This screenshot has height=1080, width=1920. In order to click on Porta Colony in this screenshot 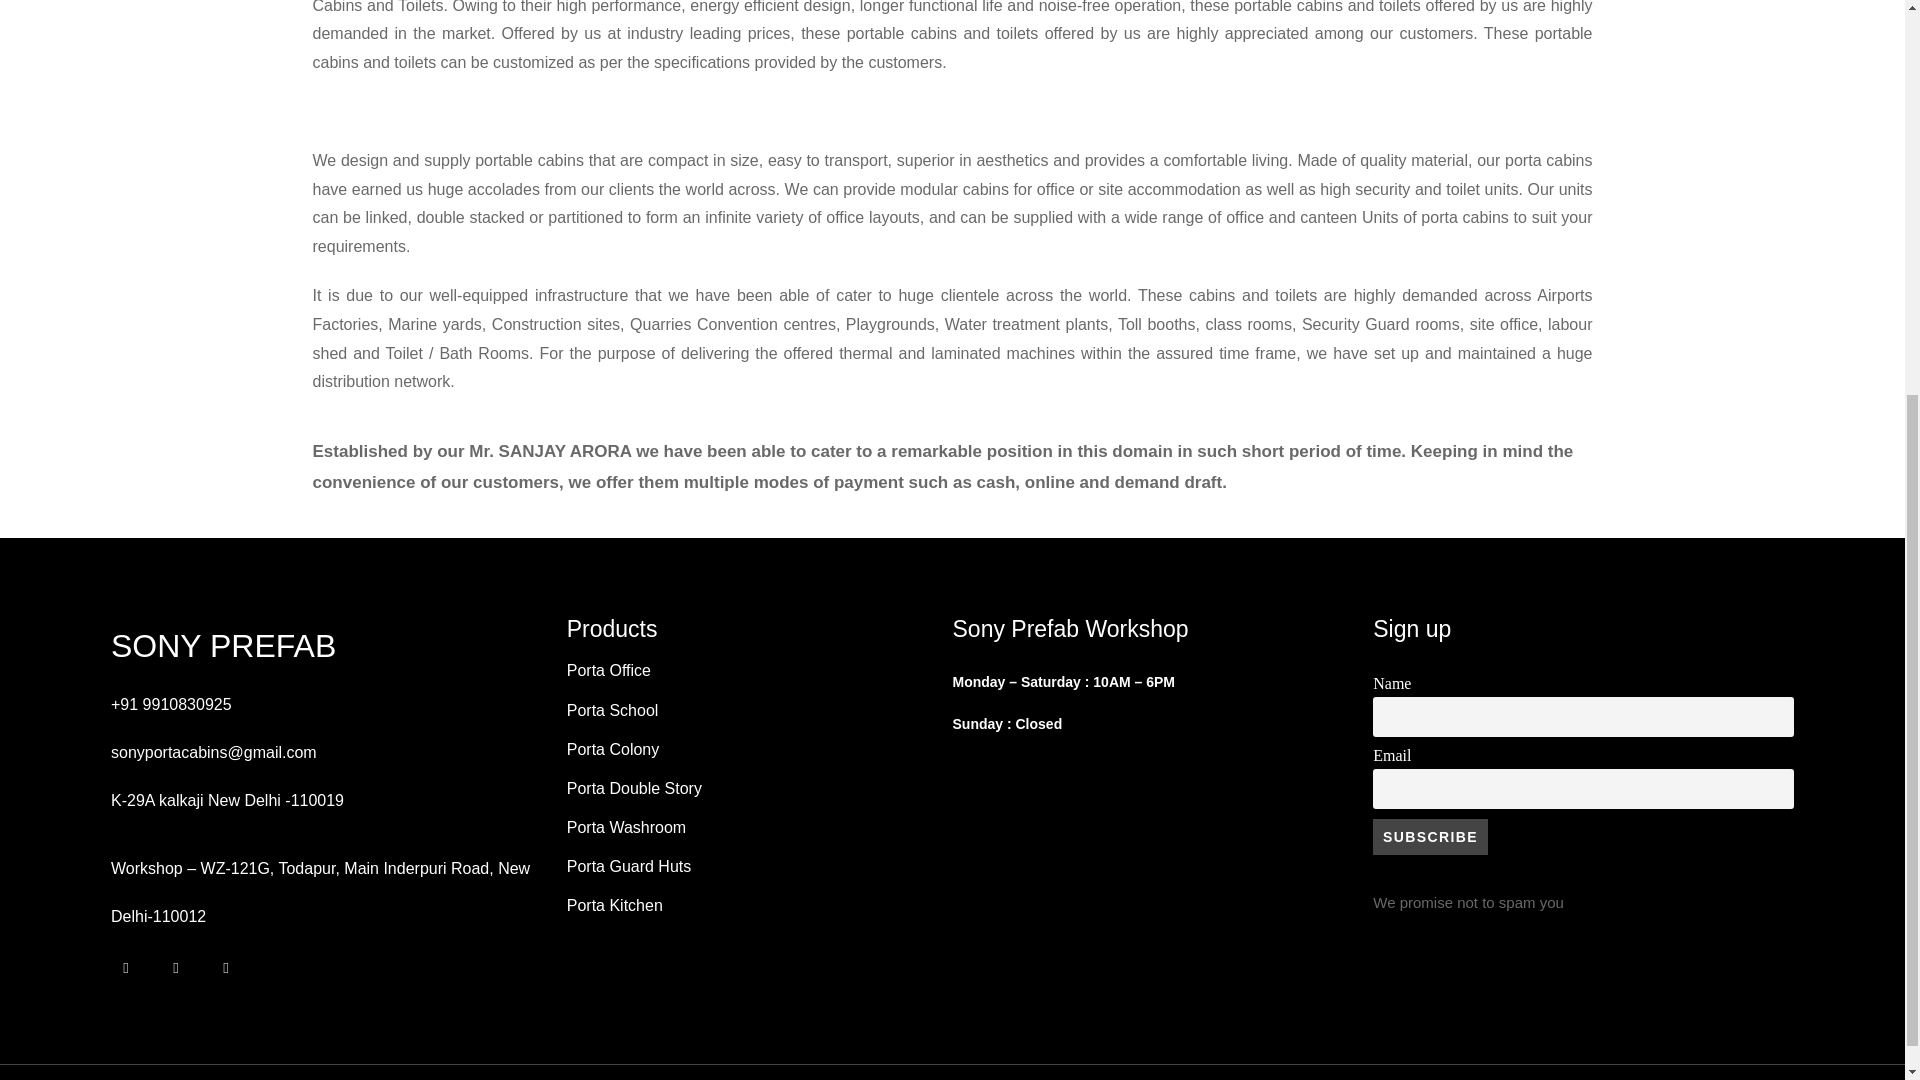, I will do `click(613, 749)`.